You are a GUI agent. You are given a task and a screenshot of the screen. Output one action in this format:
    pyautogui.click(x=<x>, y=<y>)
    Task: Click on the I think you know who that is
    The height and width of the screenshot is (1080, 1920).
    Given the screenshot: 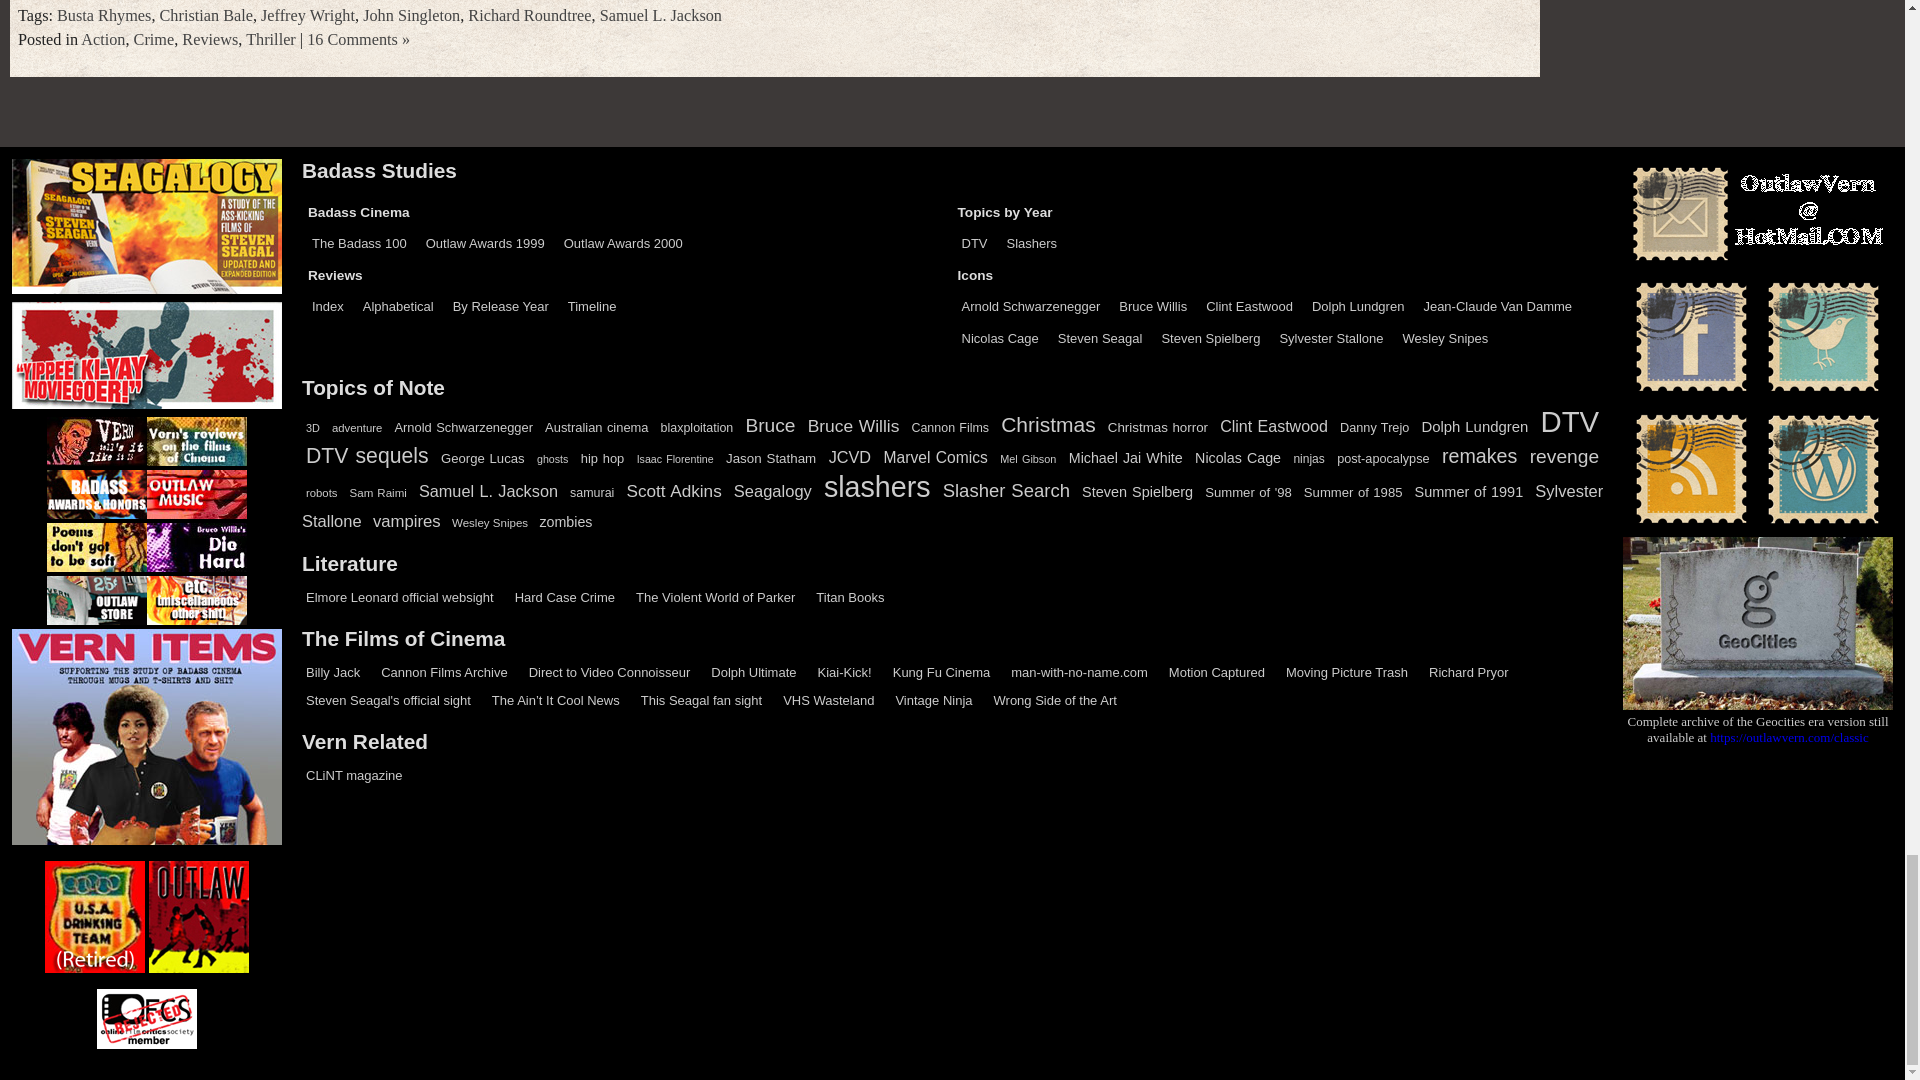 What is the action you would take?
    pyautogui.click(x=399, y=596)
    